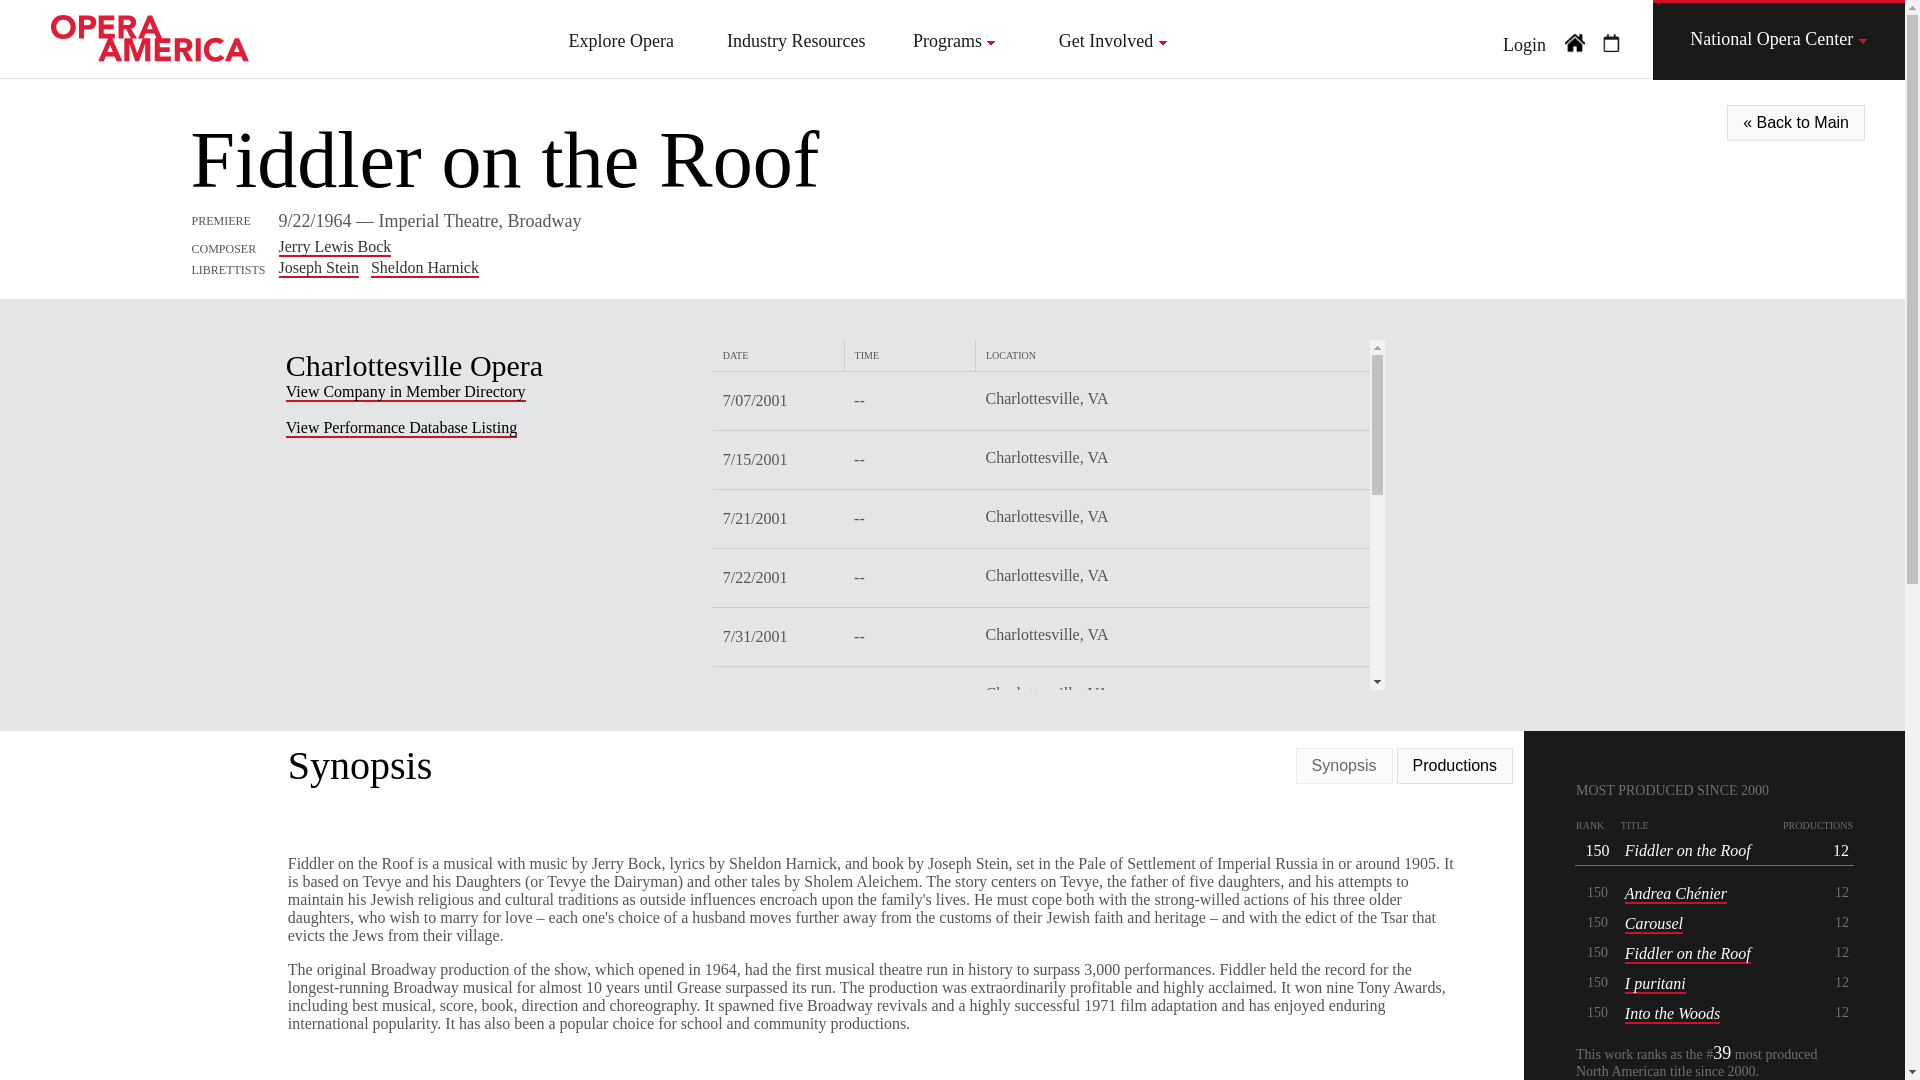  What do you see at coordinates (1524, 45) in the screenshot?
I see `Login` at bounding box center [1524, 45].